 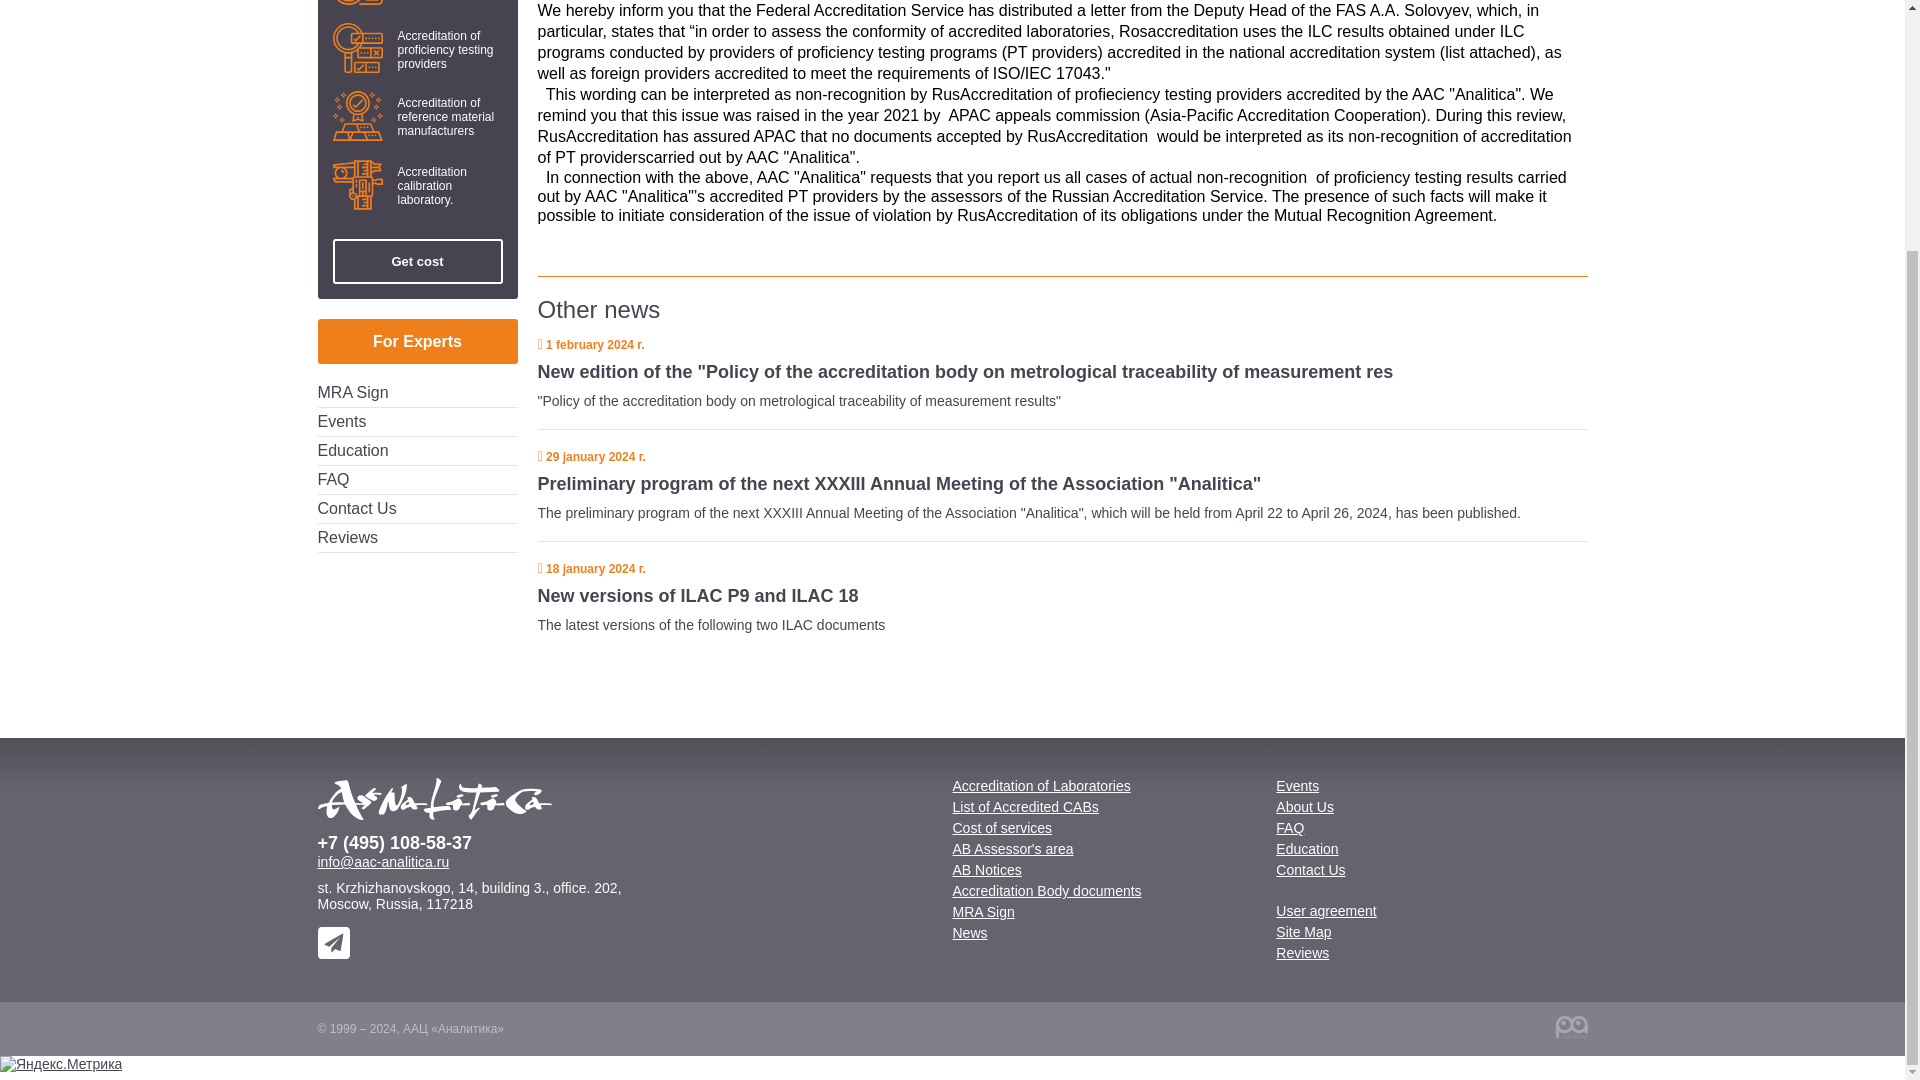 What do you see at coordinates (334, 942) in the screenshot?
I see `Telegram` at bounding box center [334, 942].